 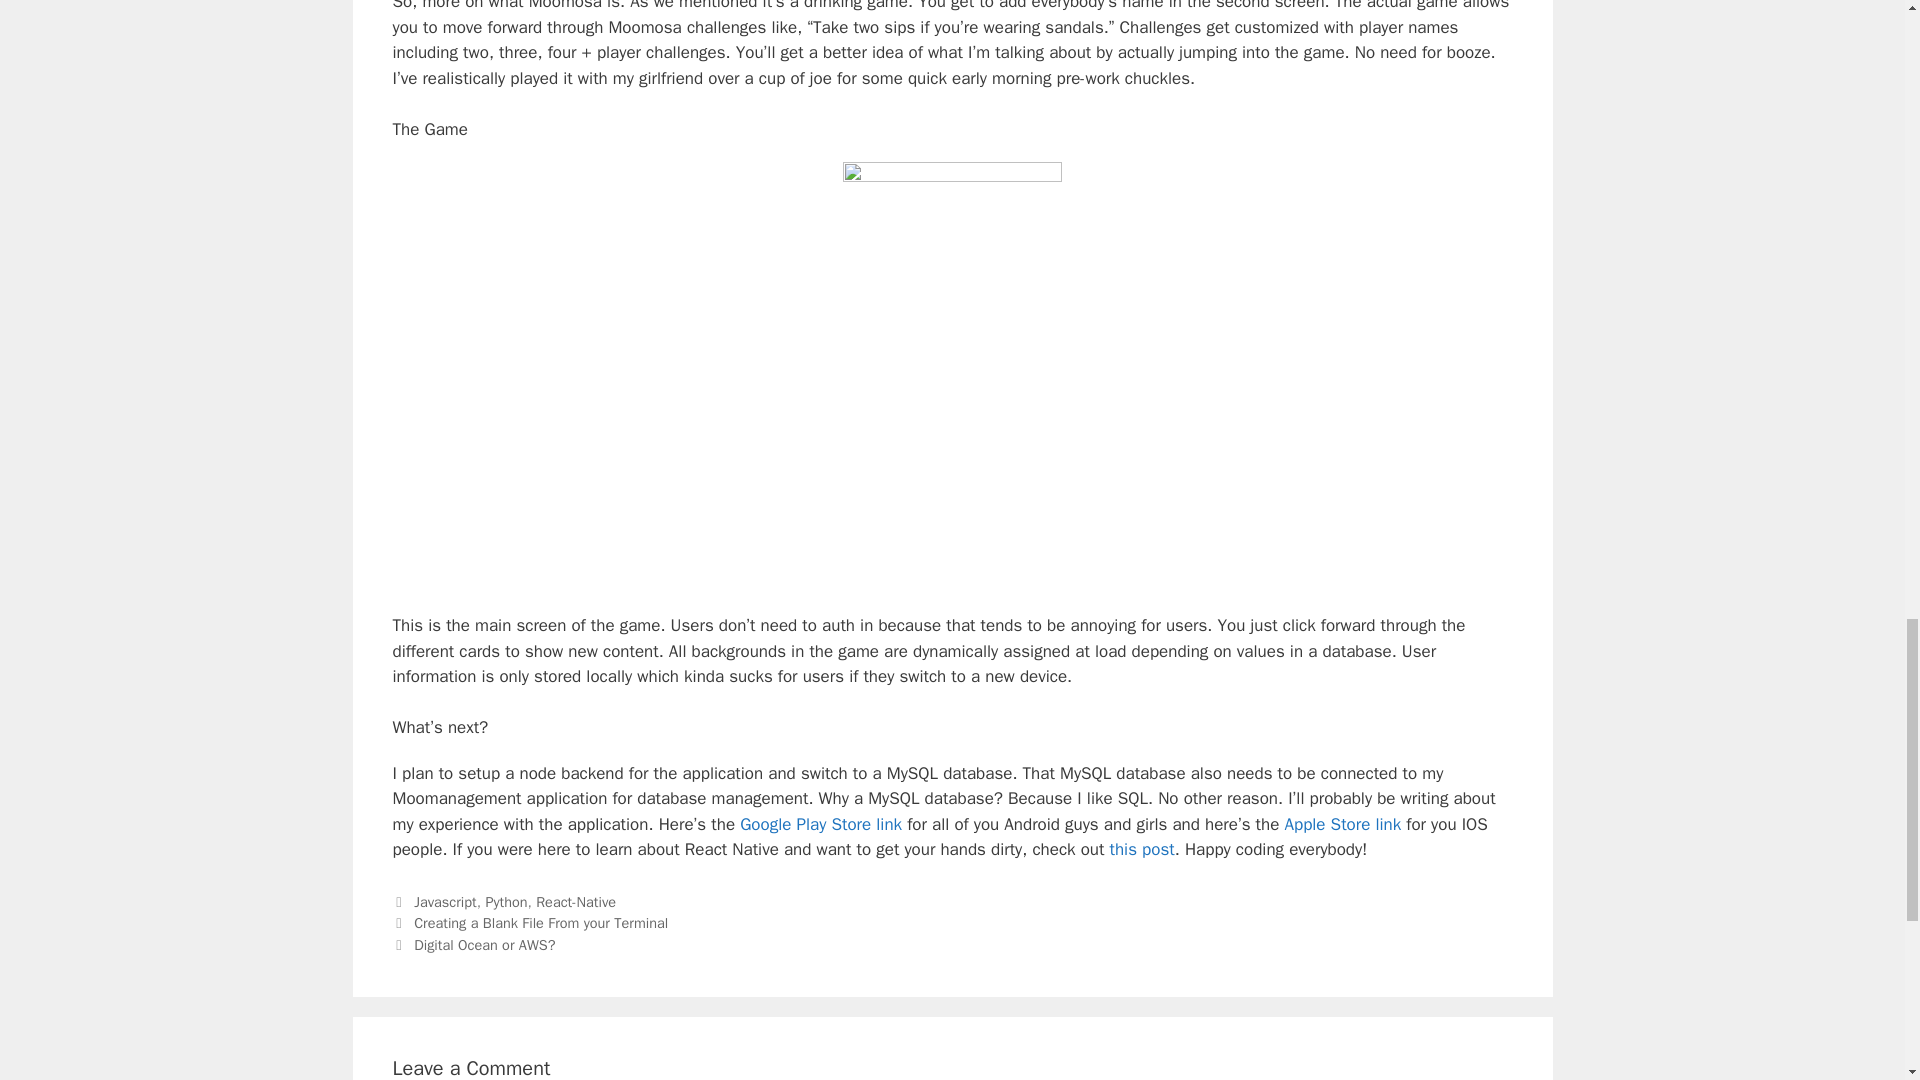 What do you see at coordinates (820, 824) in the screenshot?
I see `Google Play Store link` at bounding box center [820, 824].